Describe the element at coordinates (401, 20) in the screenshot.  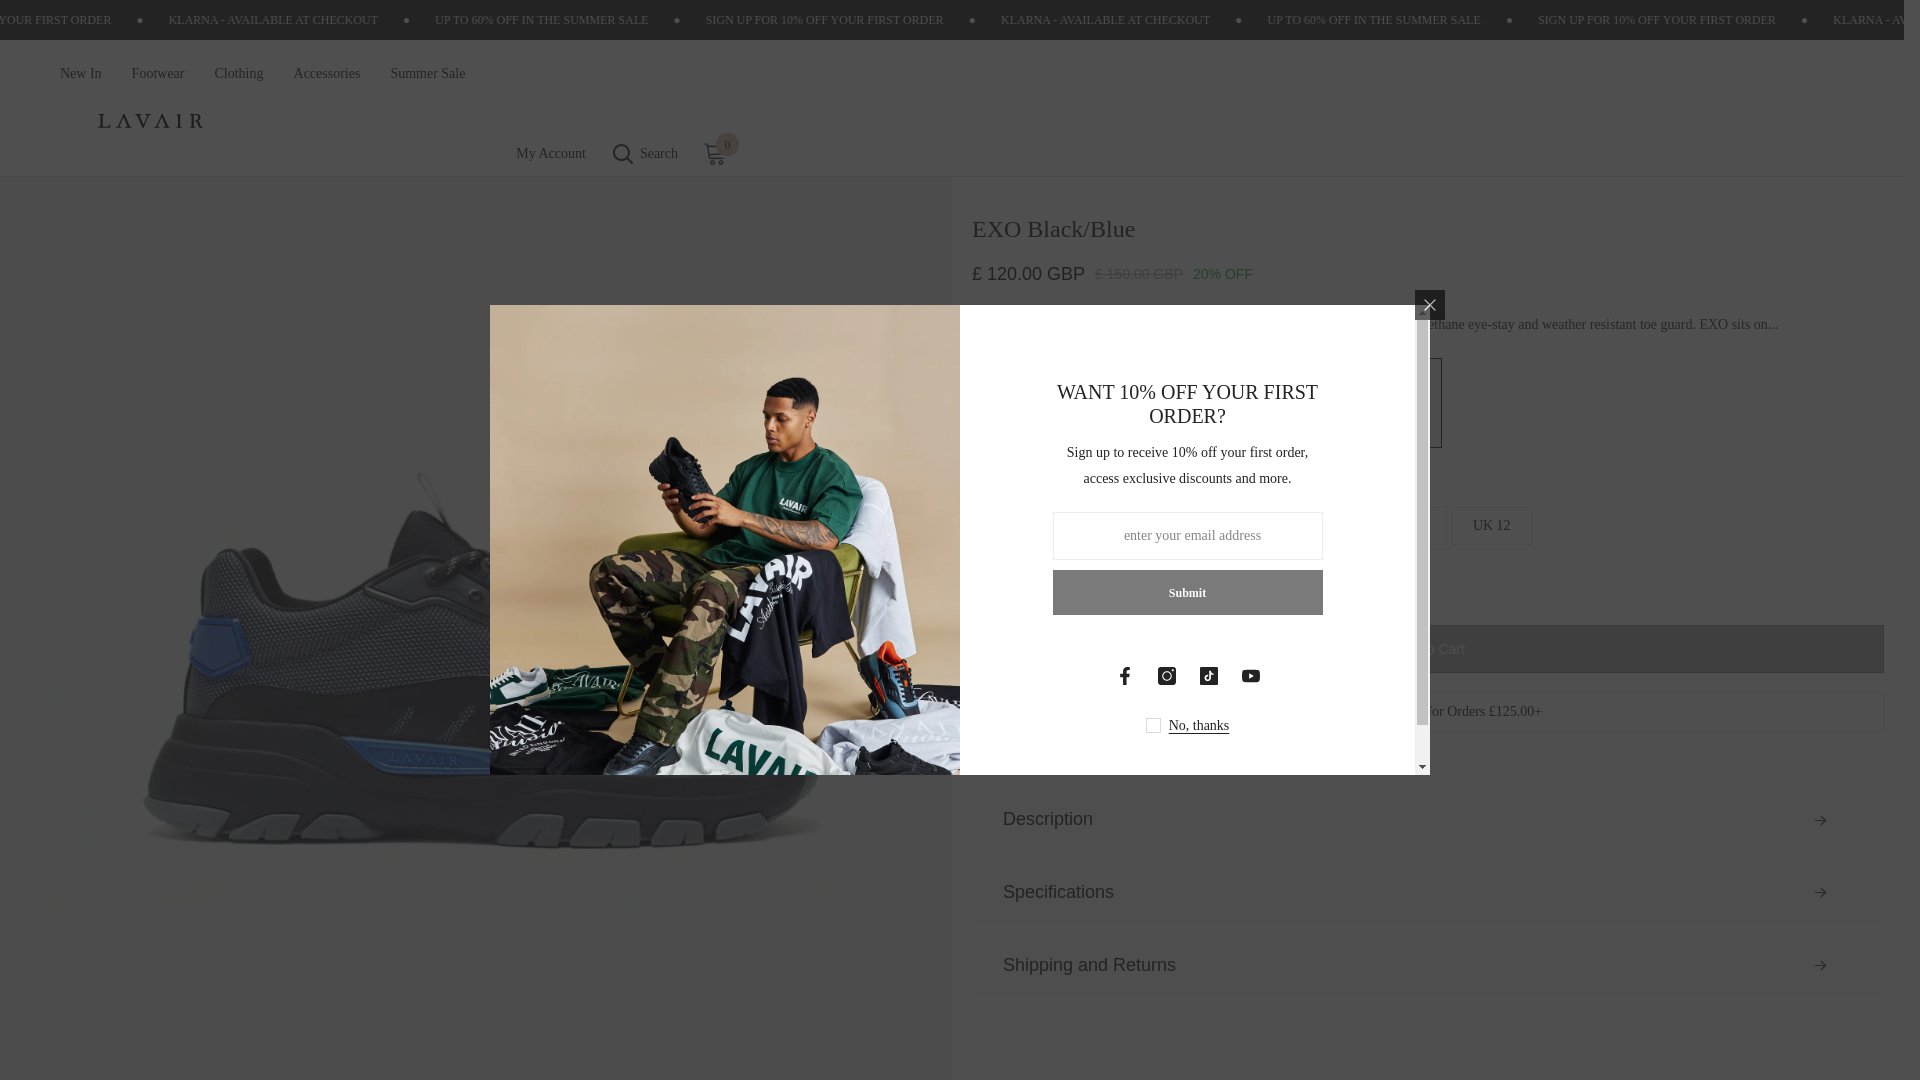
I see `KLARNA - AVAILABLE AT CHECKOUT` at that location.